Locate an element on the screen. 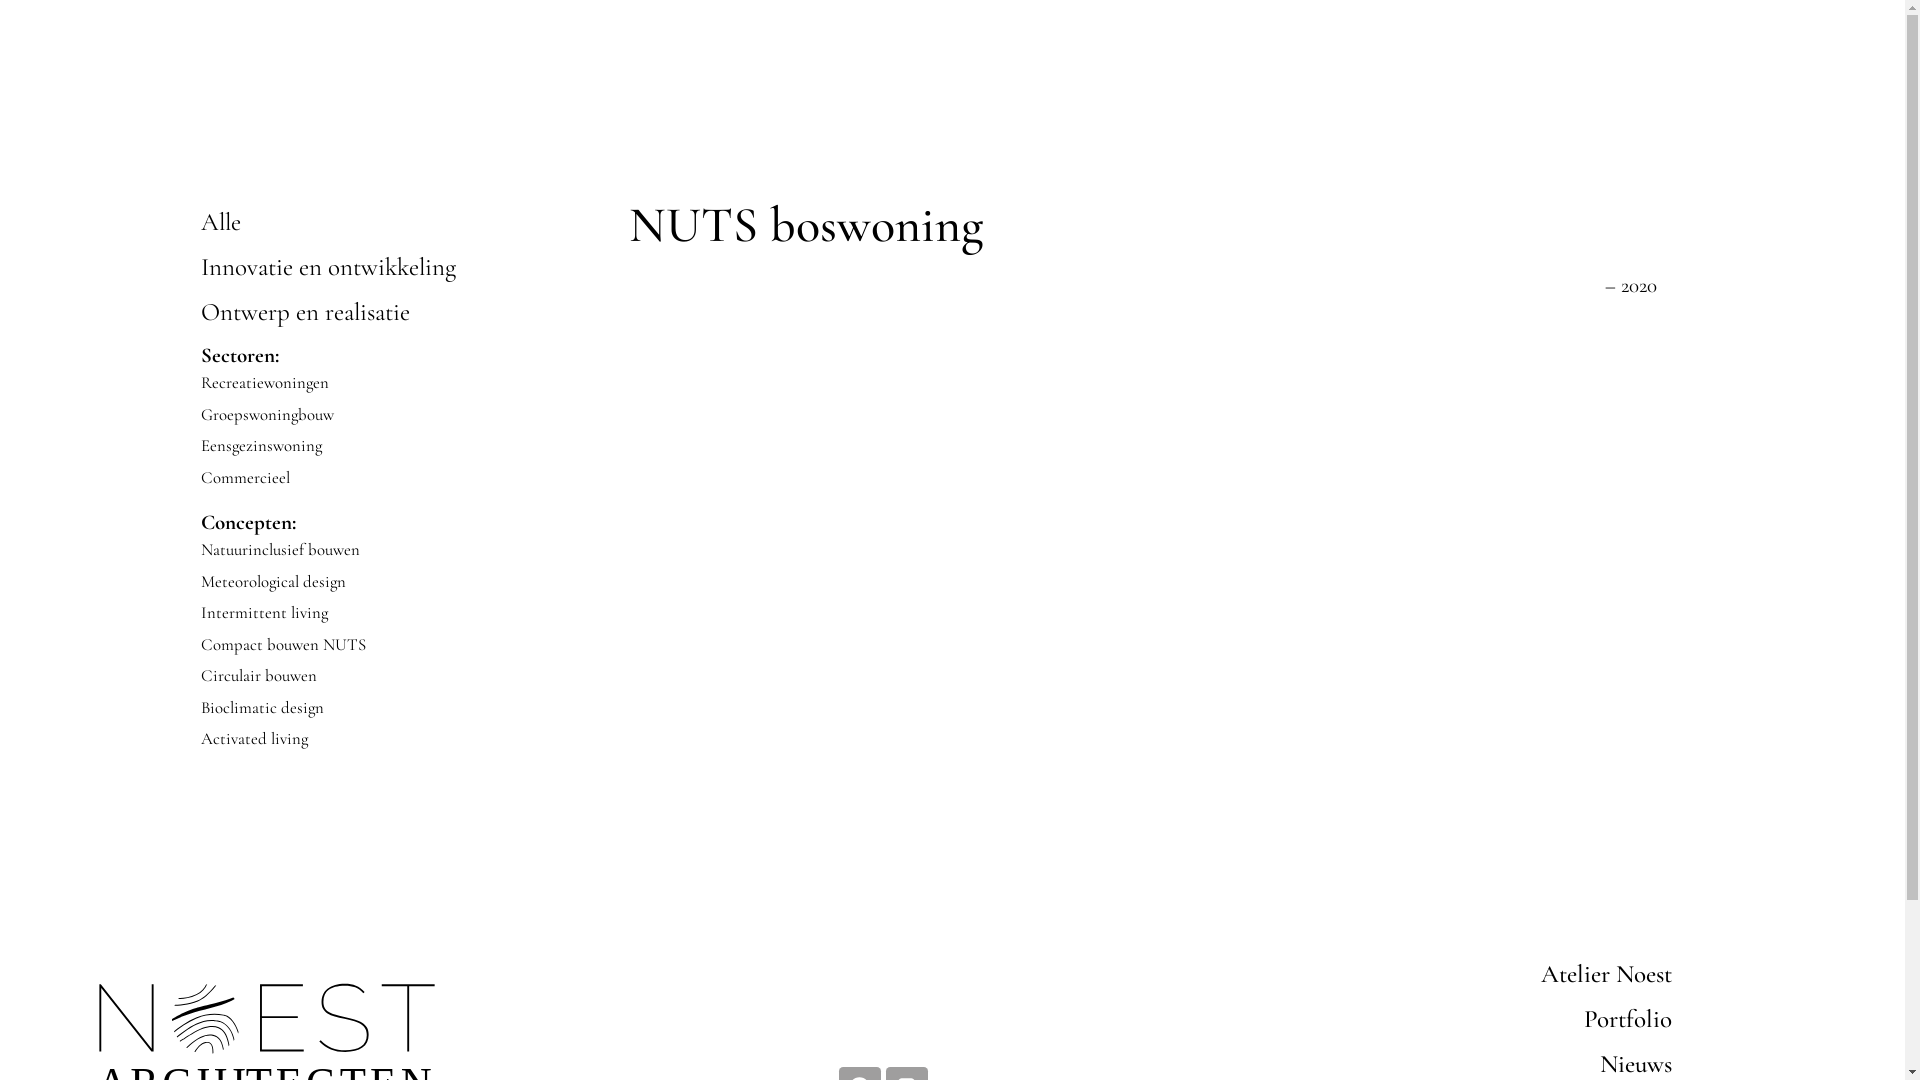 Image resolution: width=1920 pixels, height=1080 pixels. Groepswoningbouw is located at coordinates (266, 414).